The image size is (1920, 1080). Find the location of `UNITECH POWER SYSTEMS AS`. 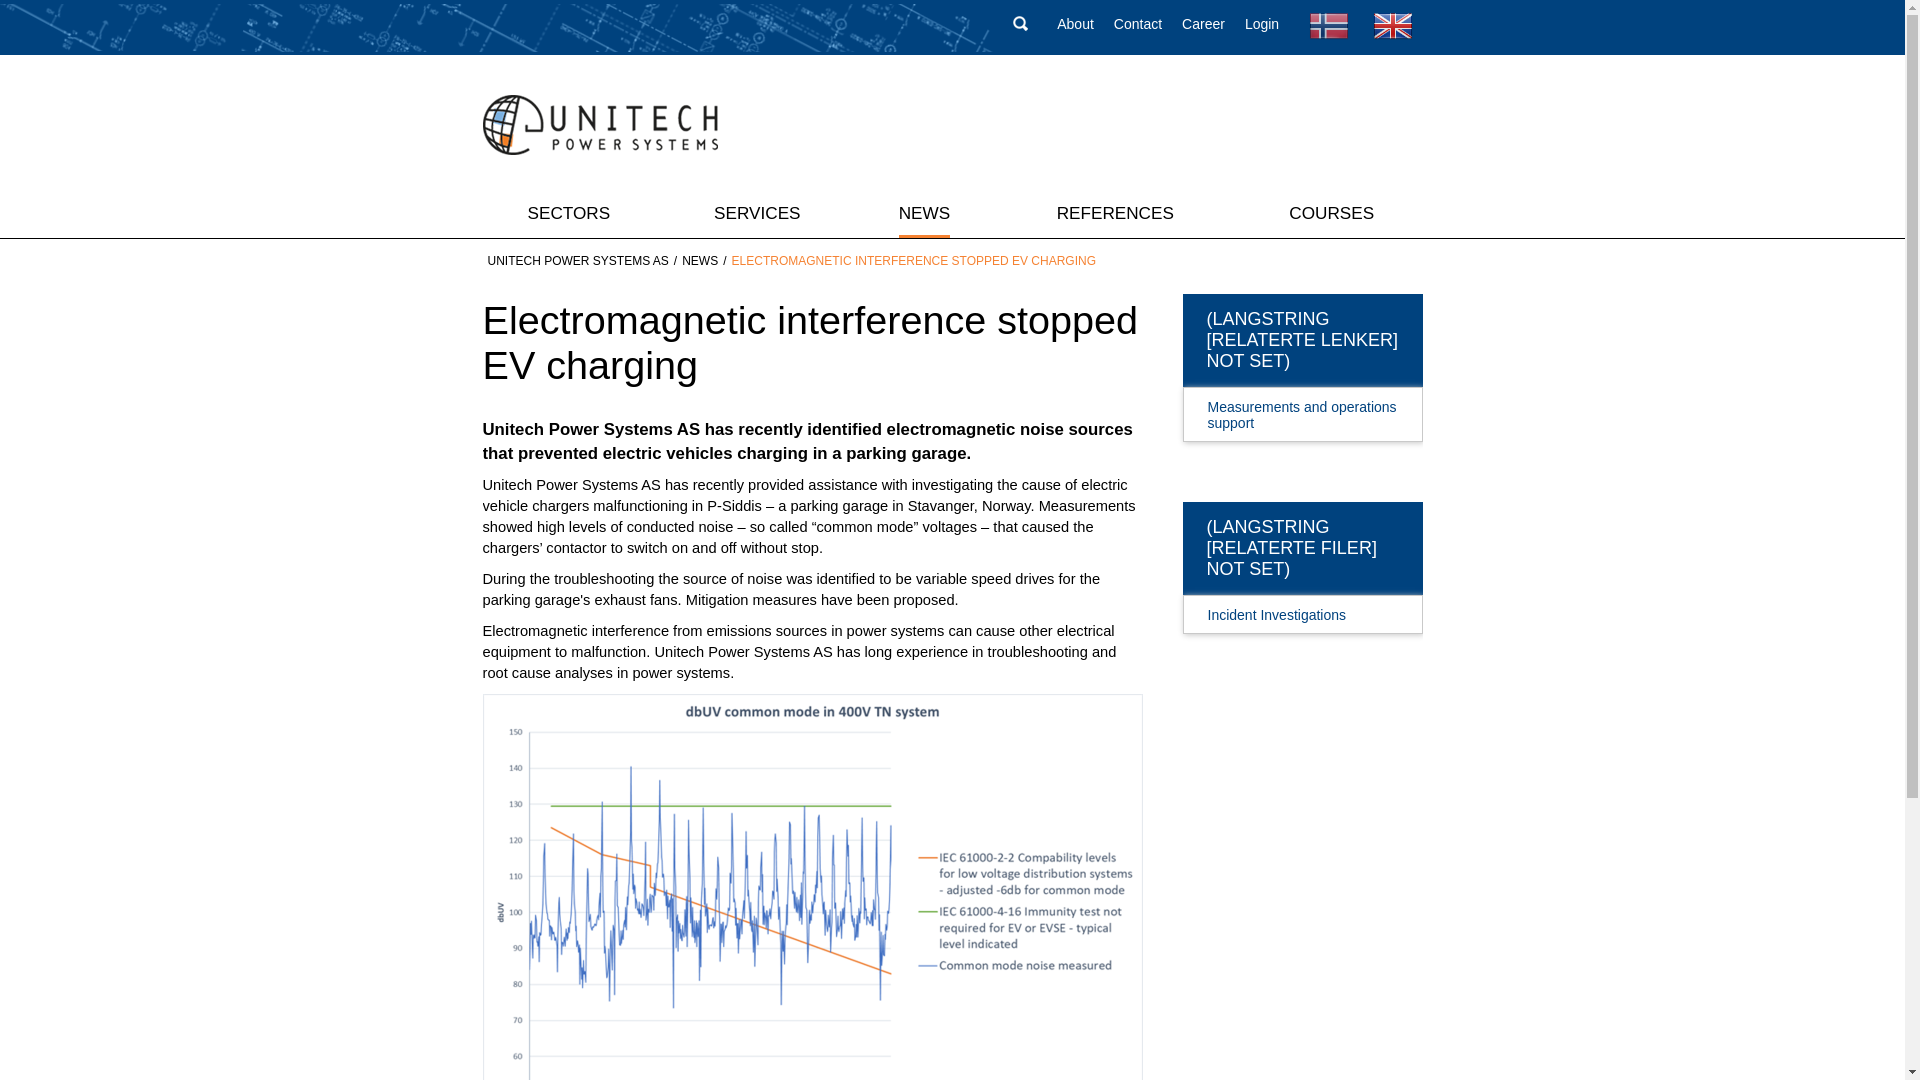

UNITECH POWER SYSTEMS AS is located at coordinates (578, 260).